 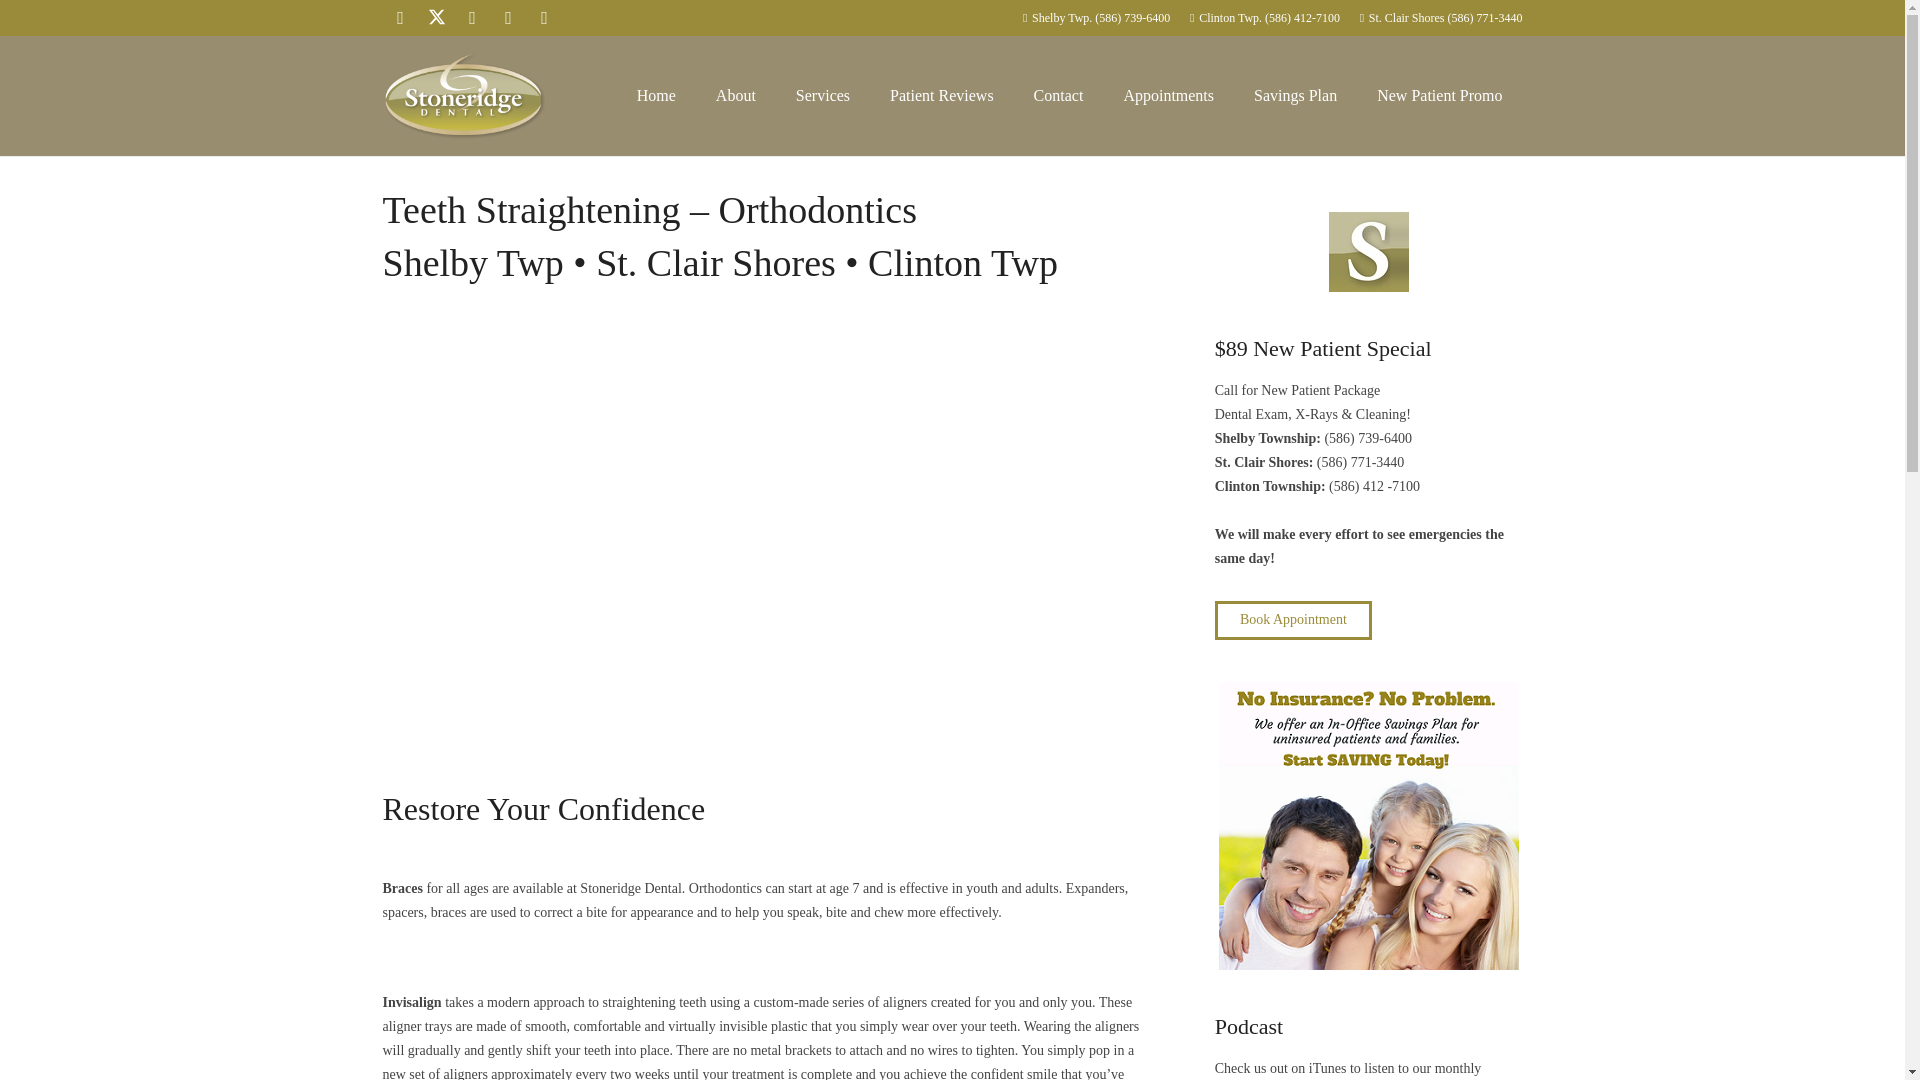 What do you see at coordinates (471, 18) in the screenshot?
I see `Google` at bounding box center [471, 18].